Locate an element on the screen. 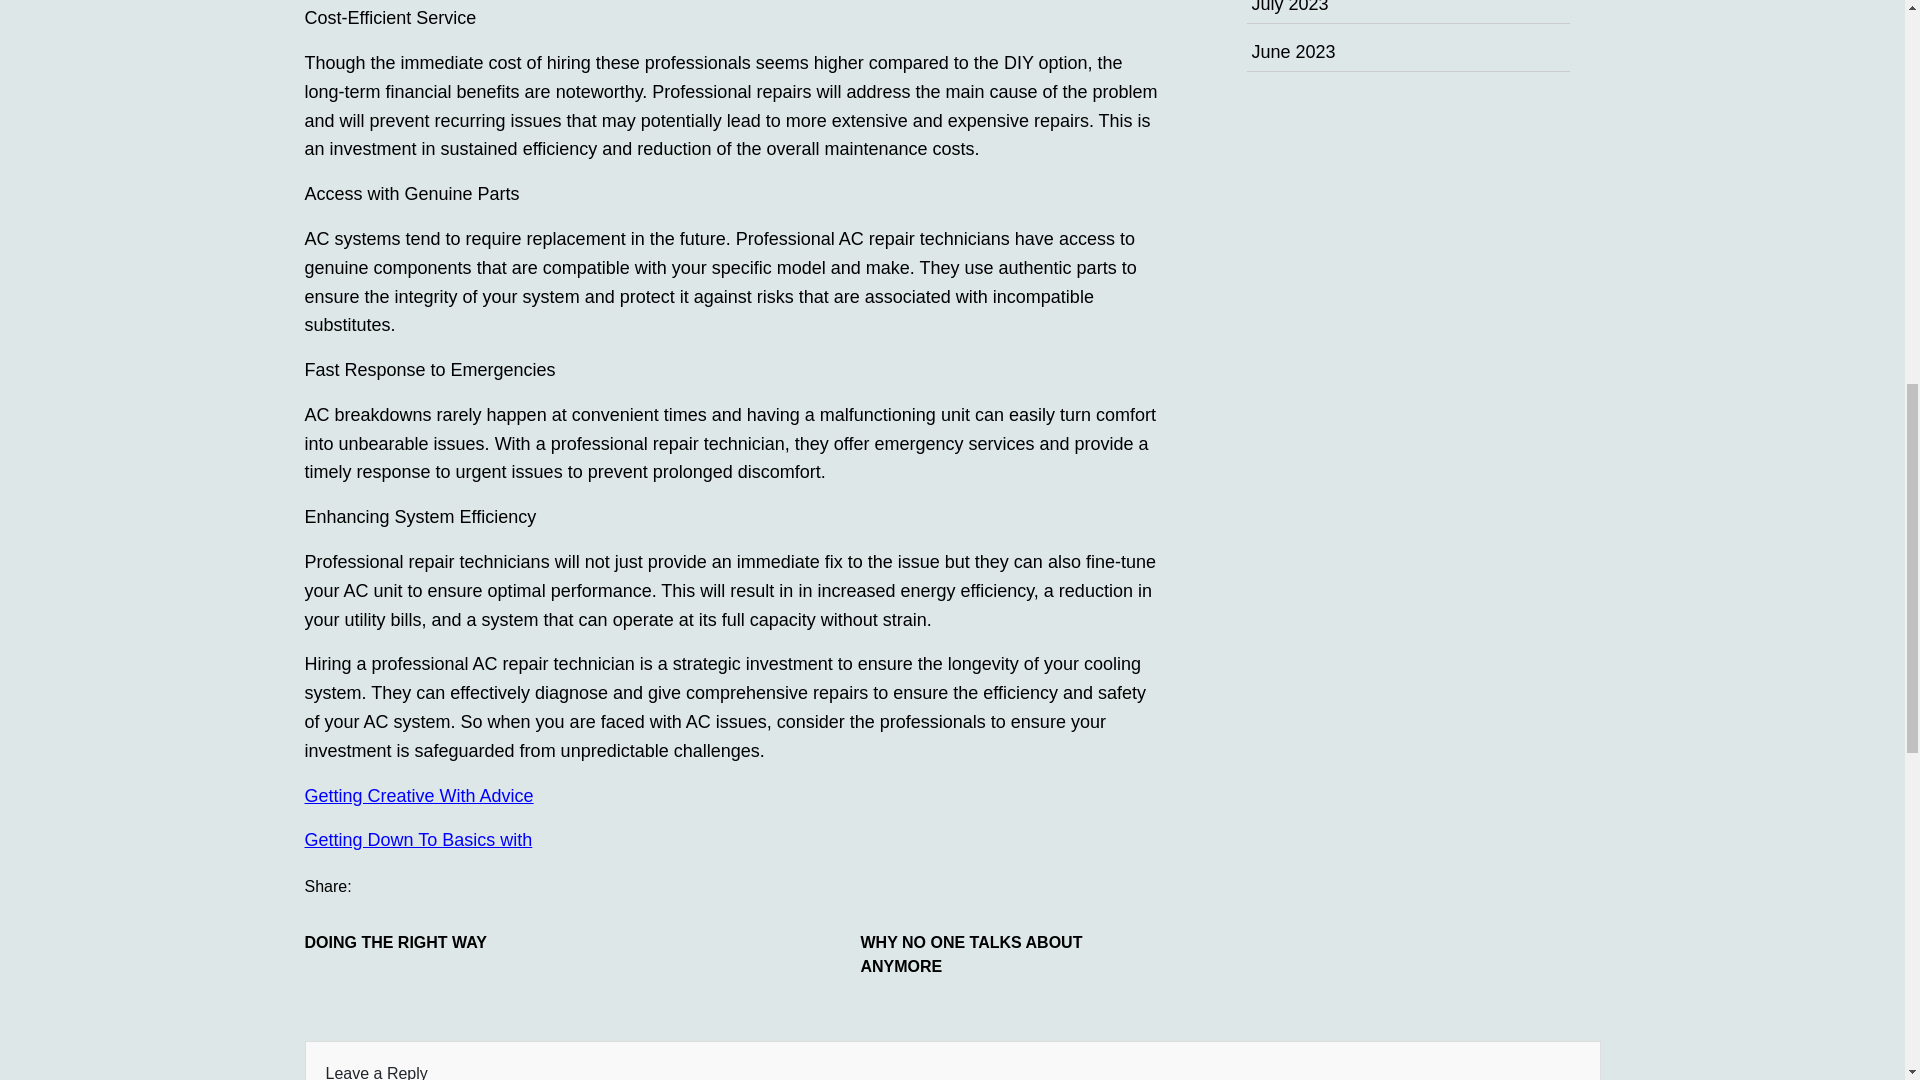 The width and height of the screenshot is (1920, 1080). Getting Down To Basics with is located at coordinates (417, 840).